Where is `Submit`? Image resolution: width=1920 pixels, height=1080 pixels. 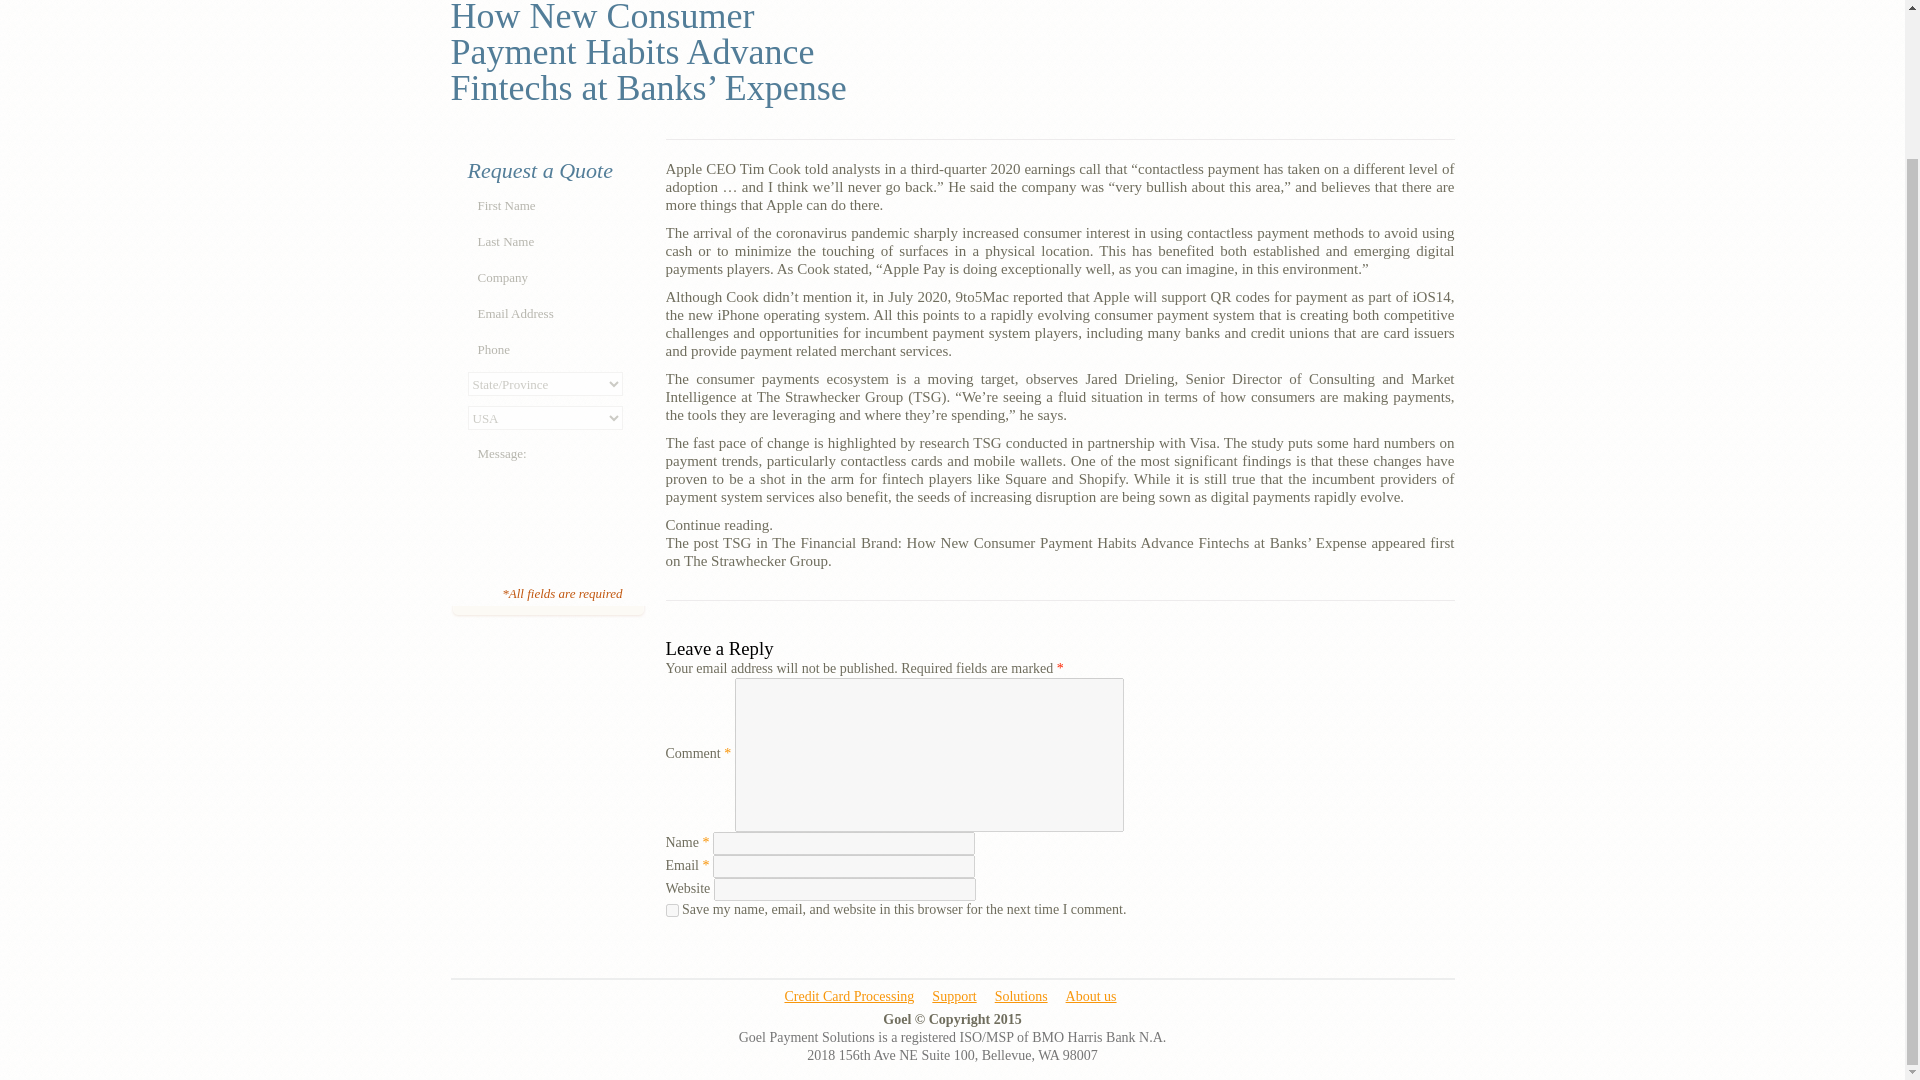
Submit is located at coordinates (546, 566).